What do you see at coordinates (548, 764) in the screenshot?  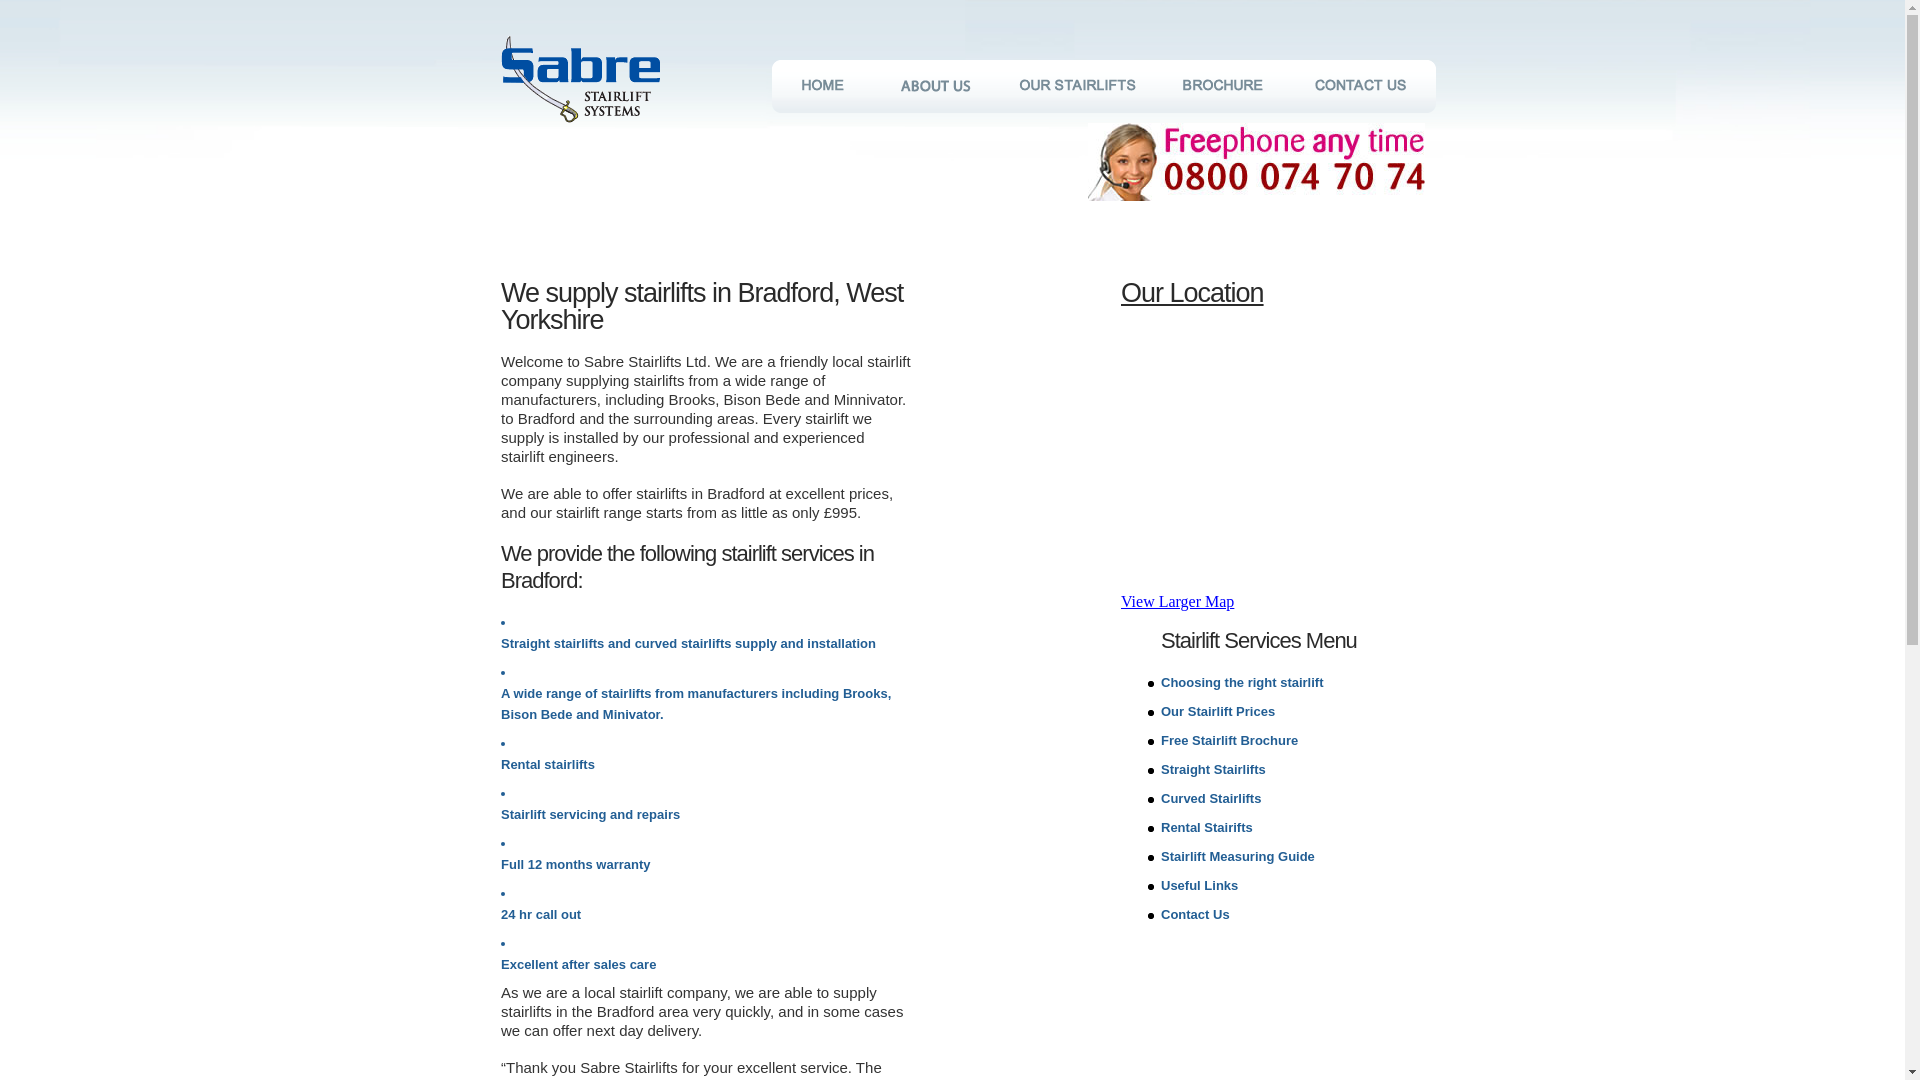 I see `Rental stairlifts` at bounding box center [548, 764].